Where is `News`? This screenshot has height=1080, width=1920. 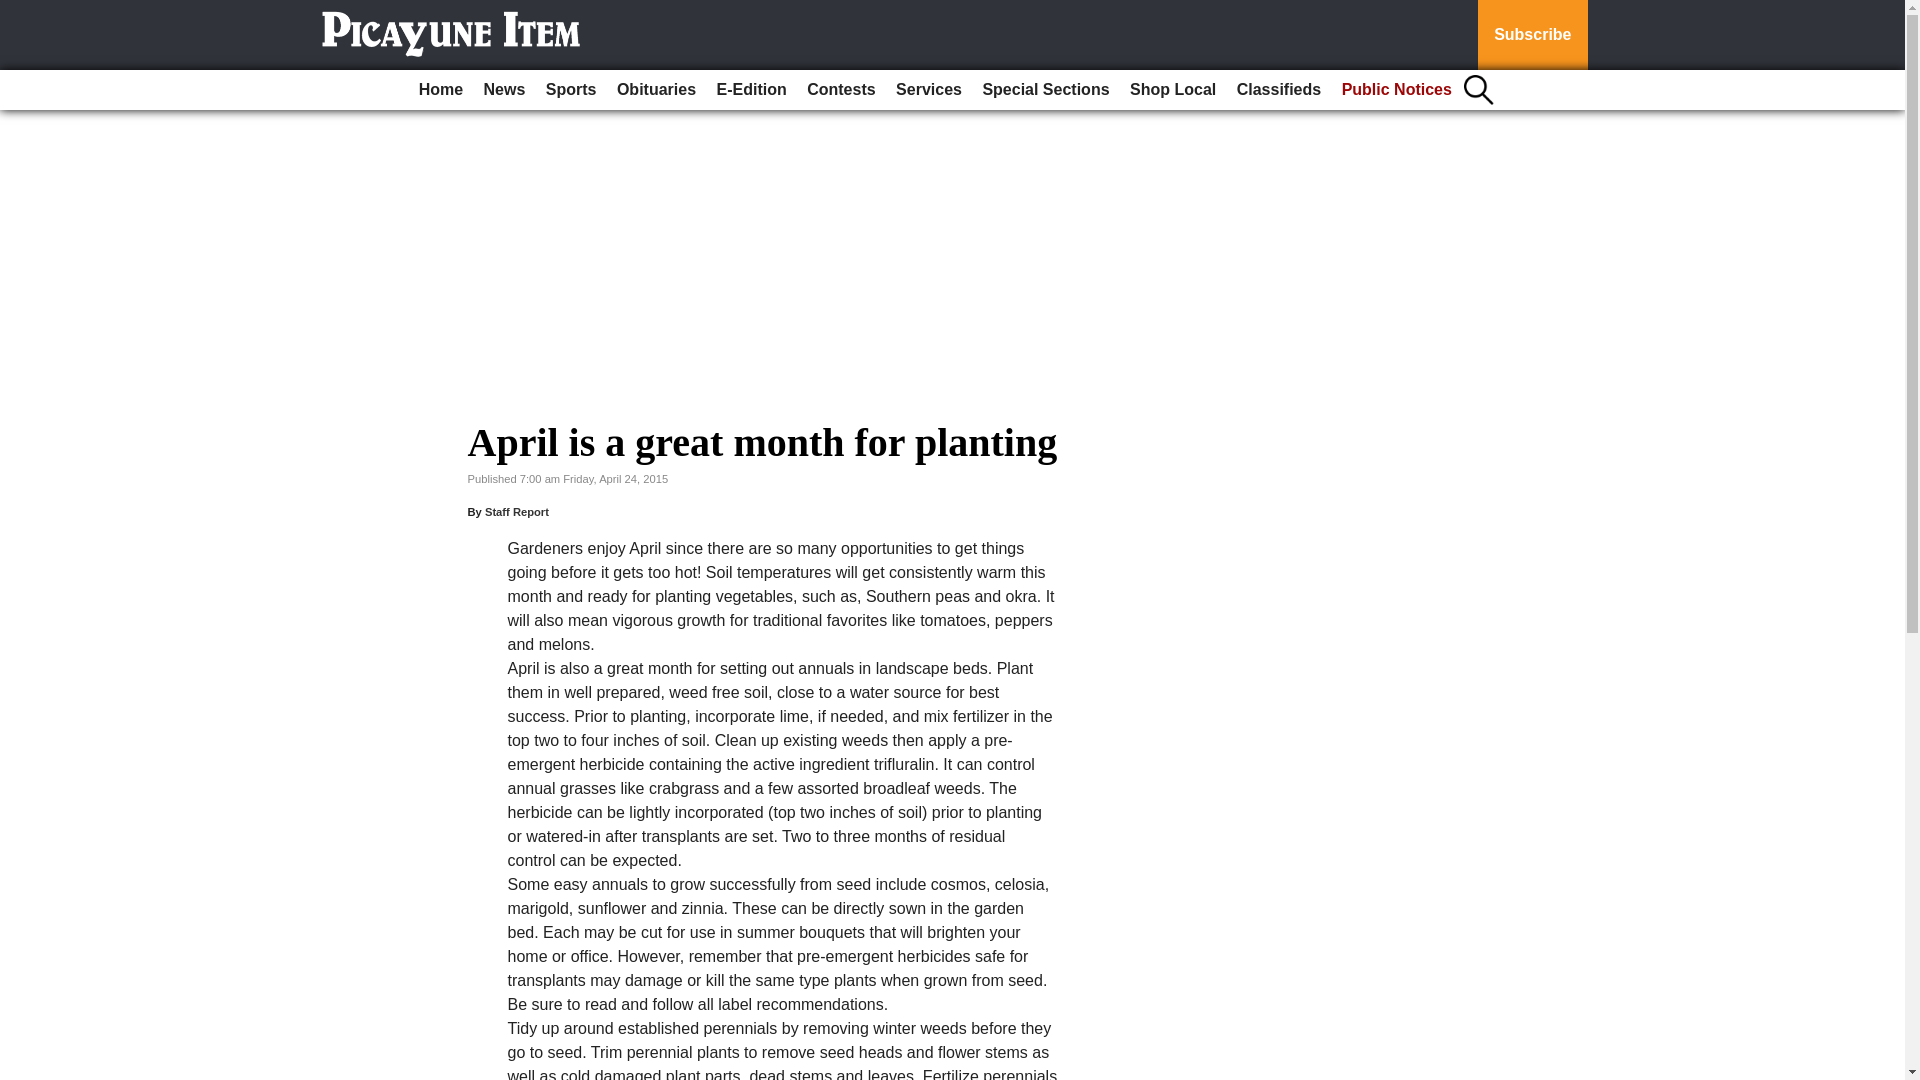
News is located at coordinates (504, 90).